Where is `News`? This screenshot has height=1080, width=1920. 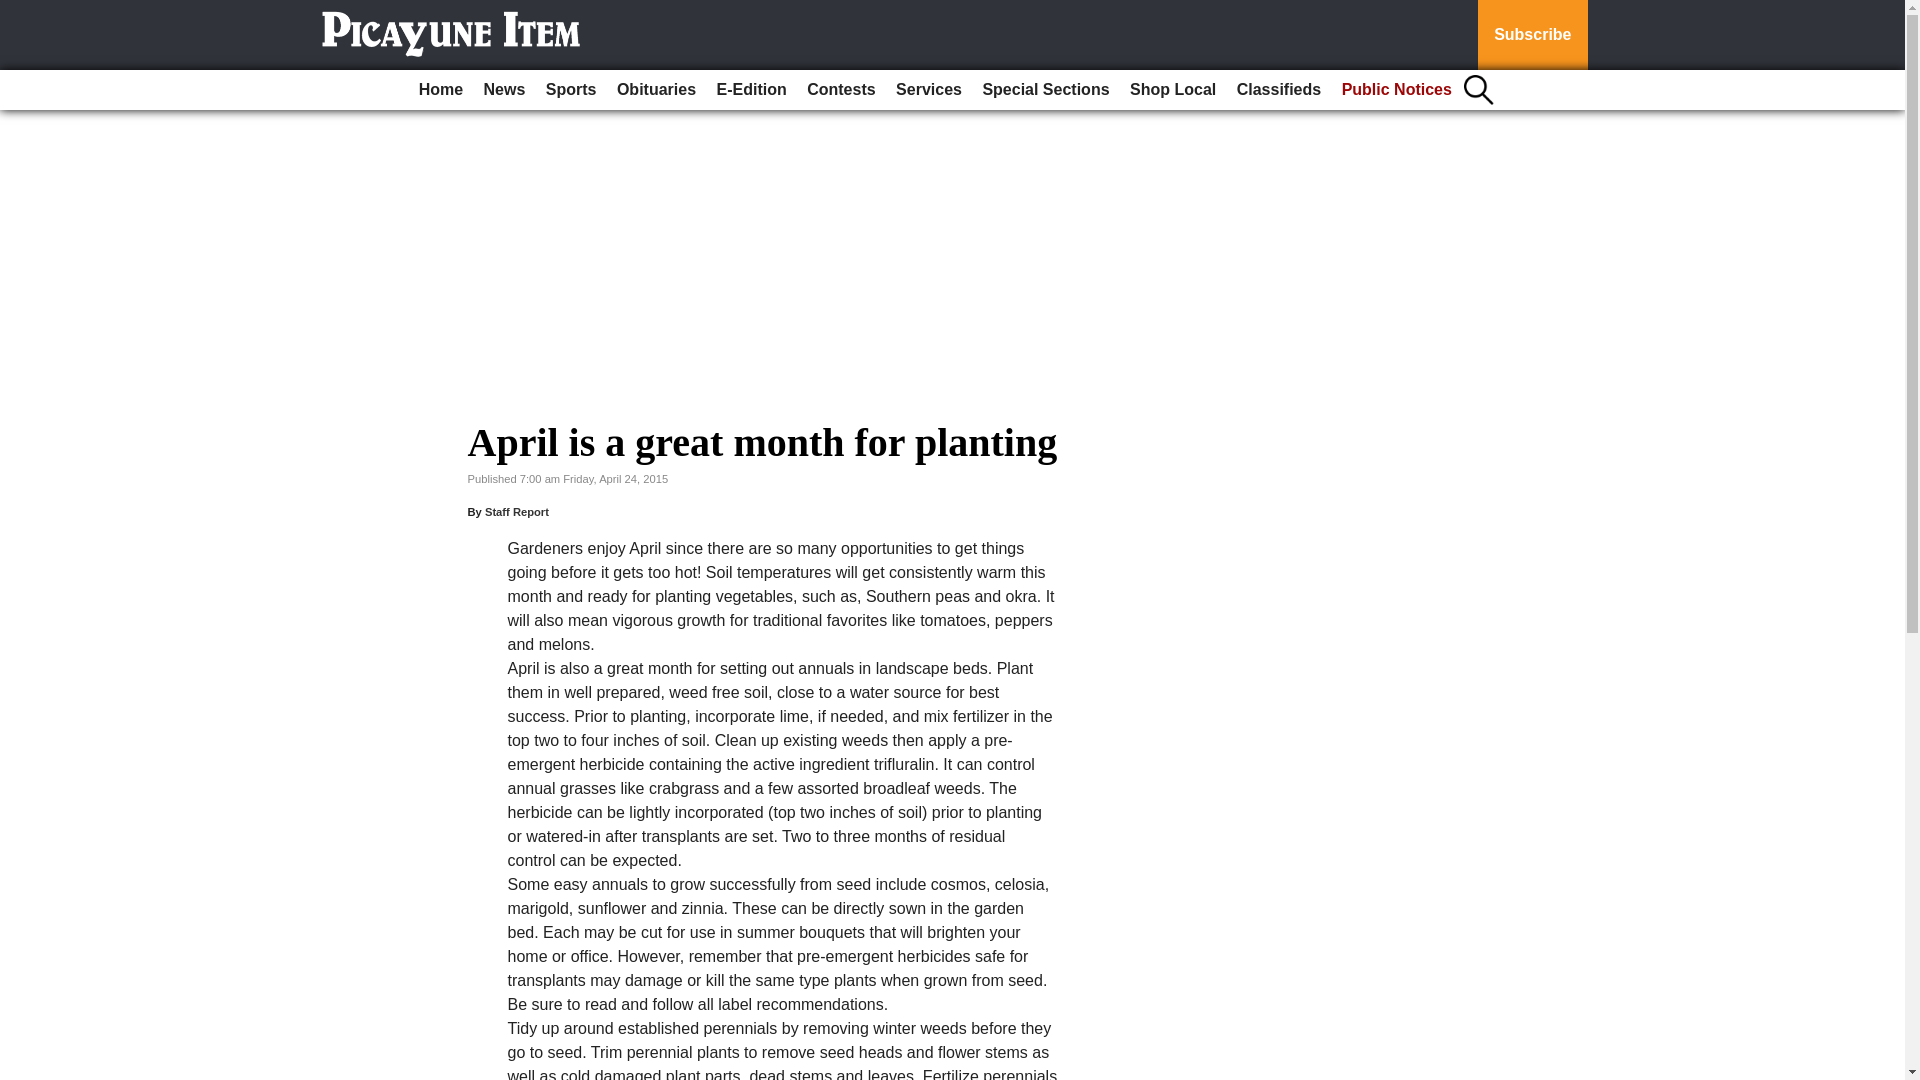
News is located at coordinates (504, 90).